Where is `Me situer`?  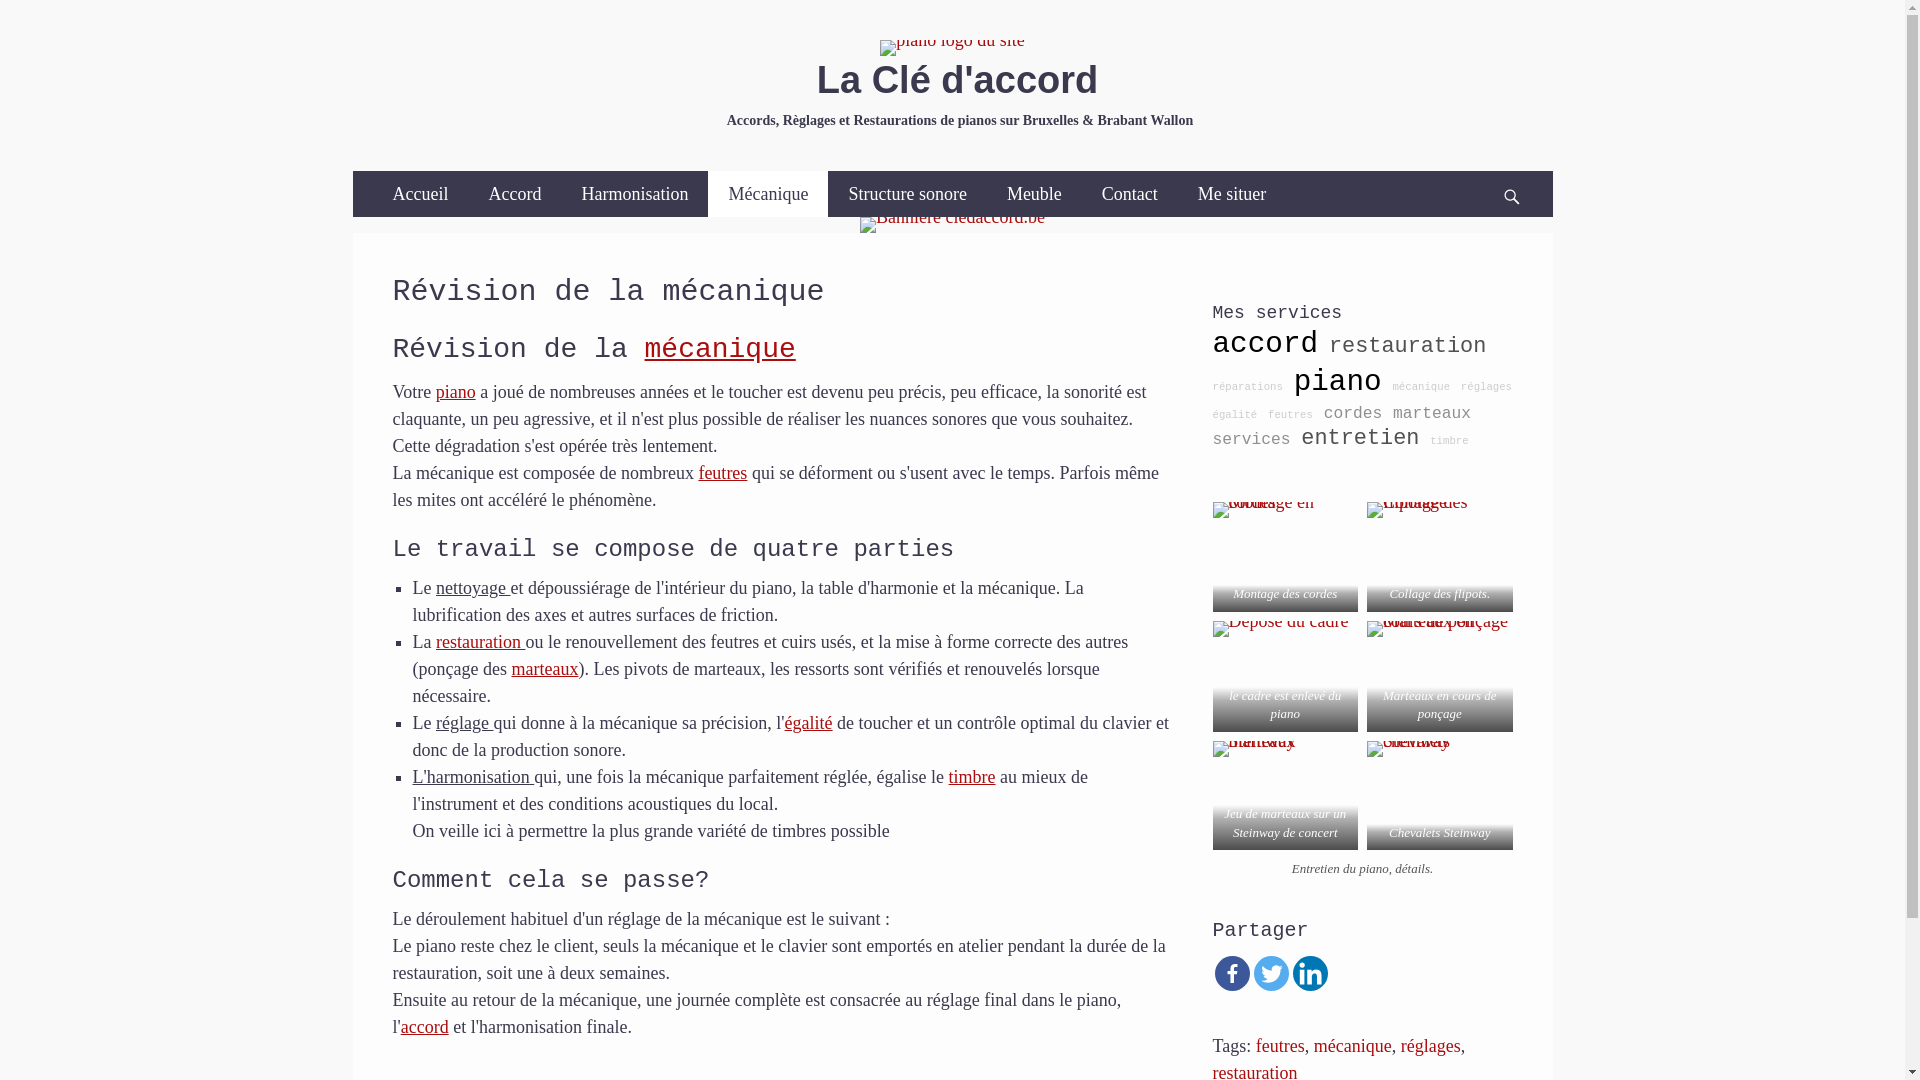
Me situer is located at coordinates (1232, 194).